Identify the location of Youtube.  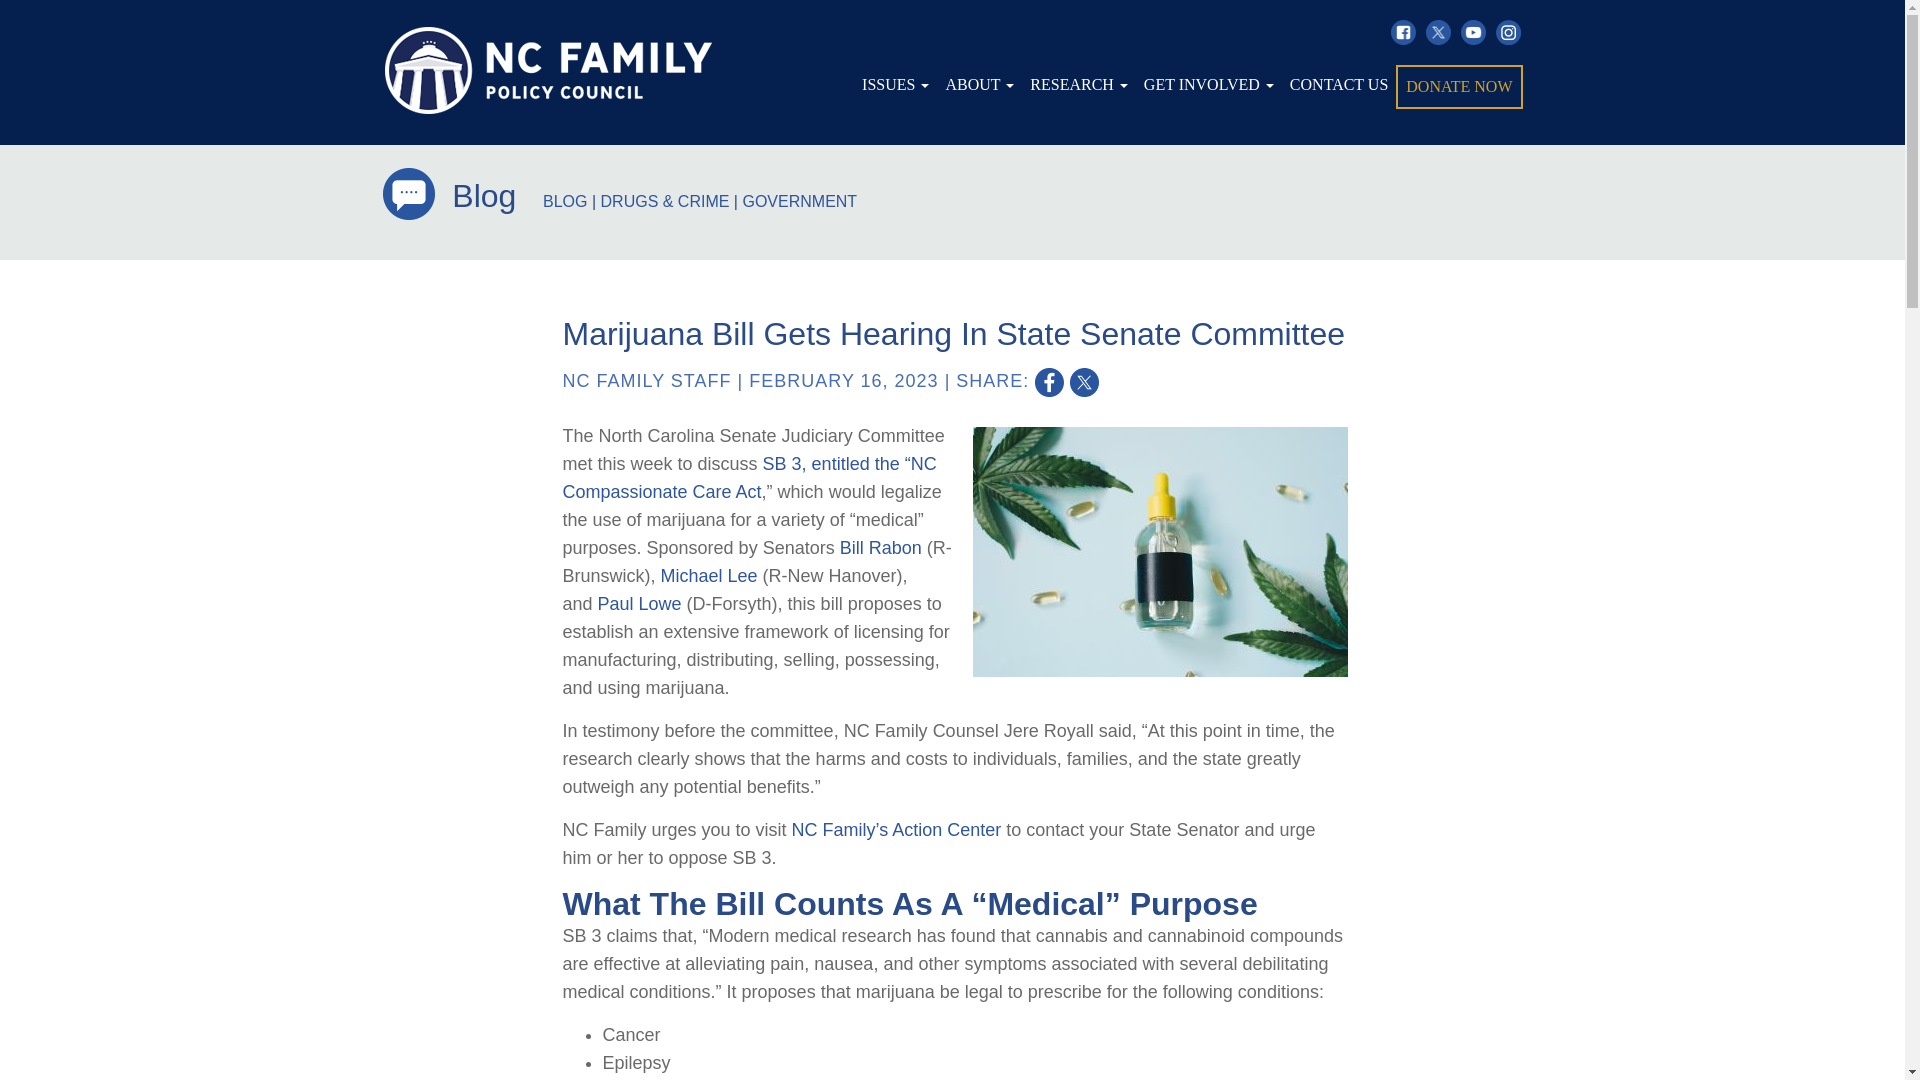
(1472, 32).